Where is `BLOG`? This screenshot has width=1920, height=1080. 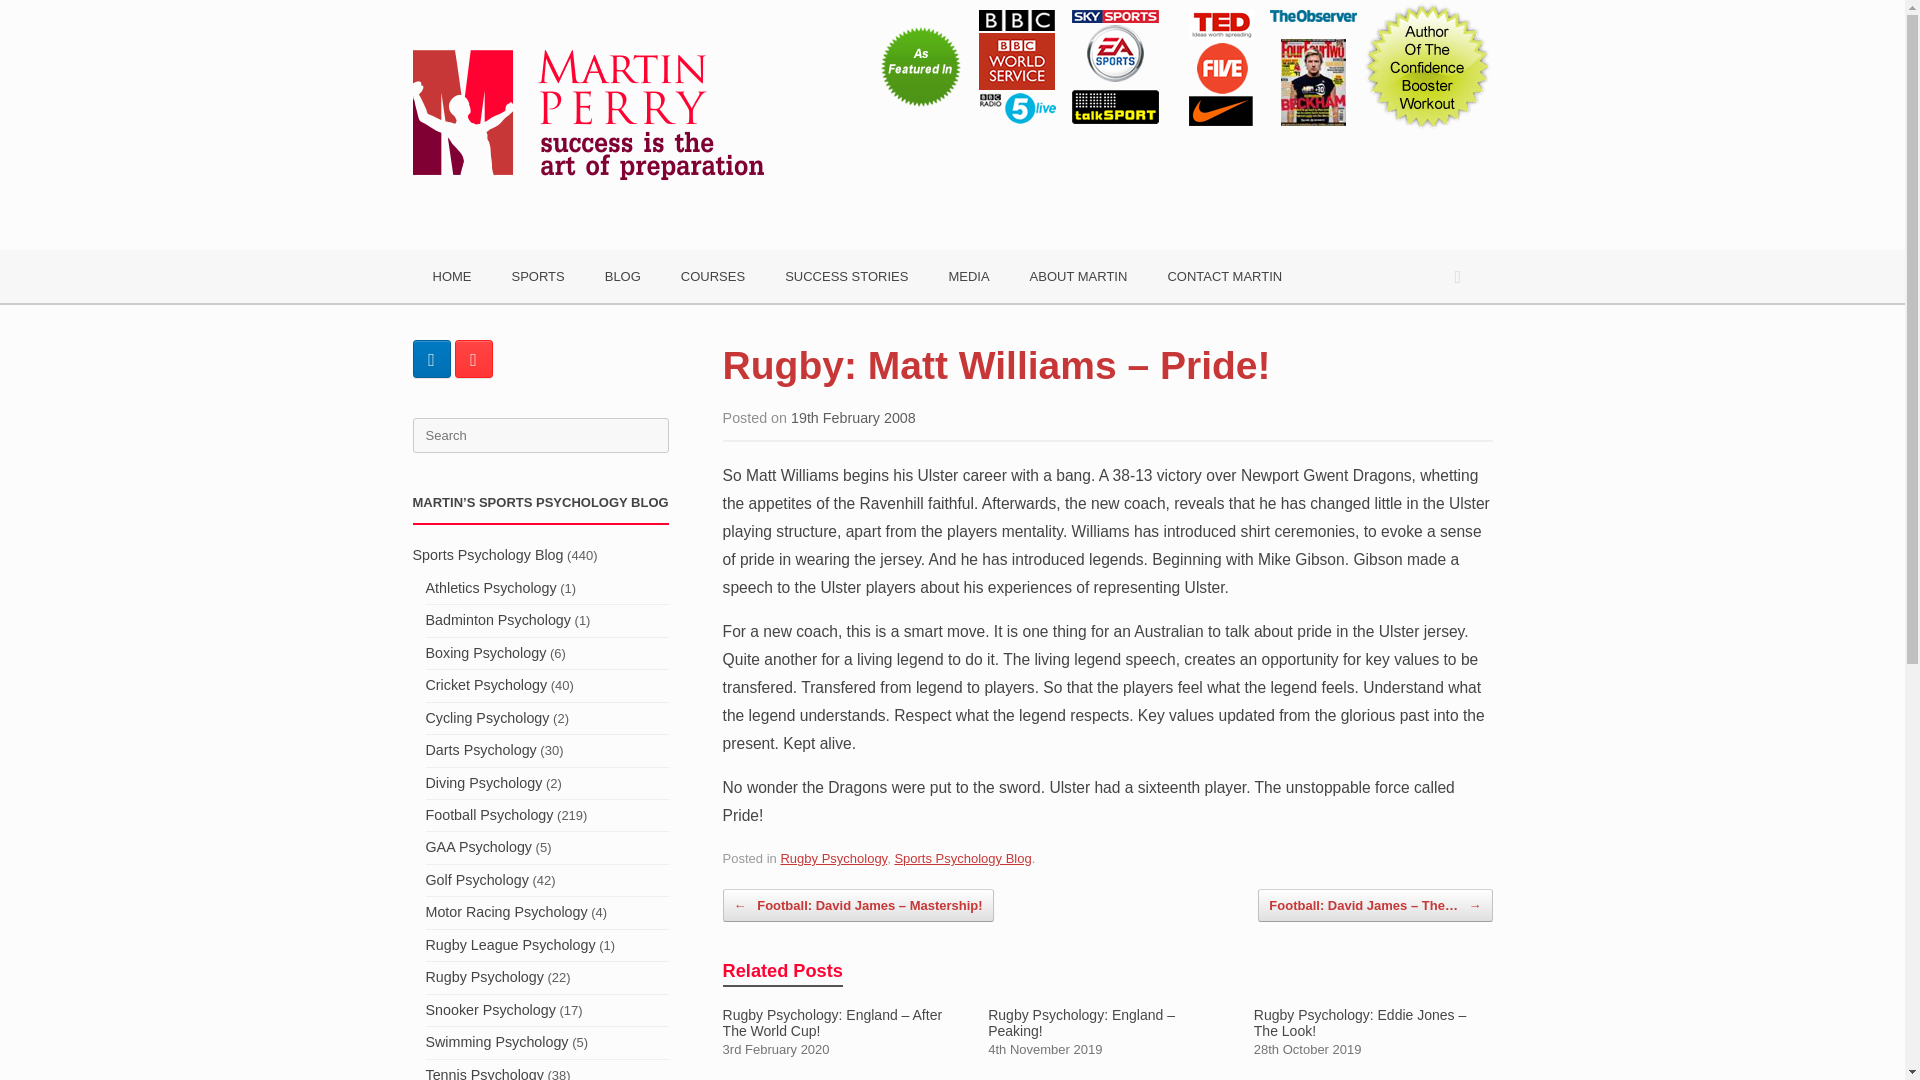
BLOG is located at coordinates (622, 276).